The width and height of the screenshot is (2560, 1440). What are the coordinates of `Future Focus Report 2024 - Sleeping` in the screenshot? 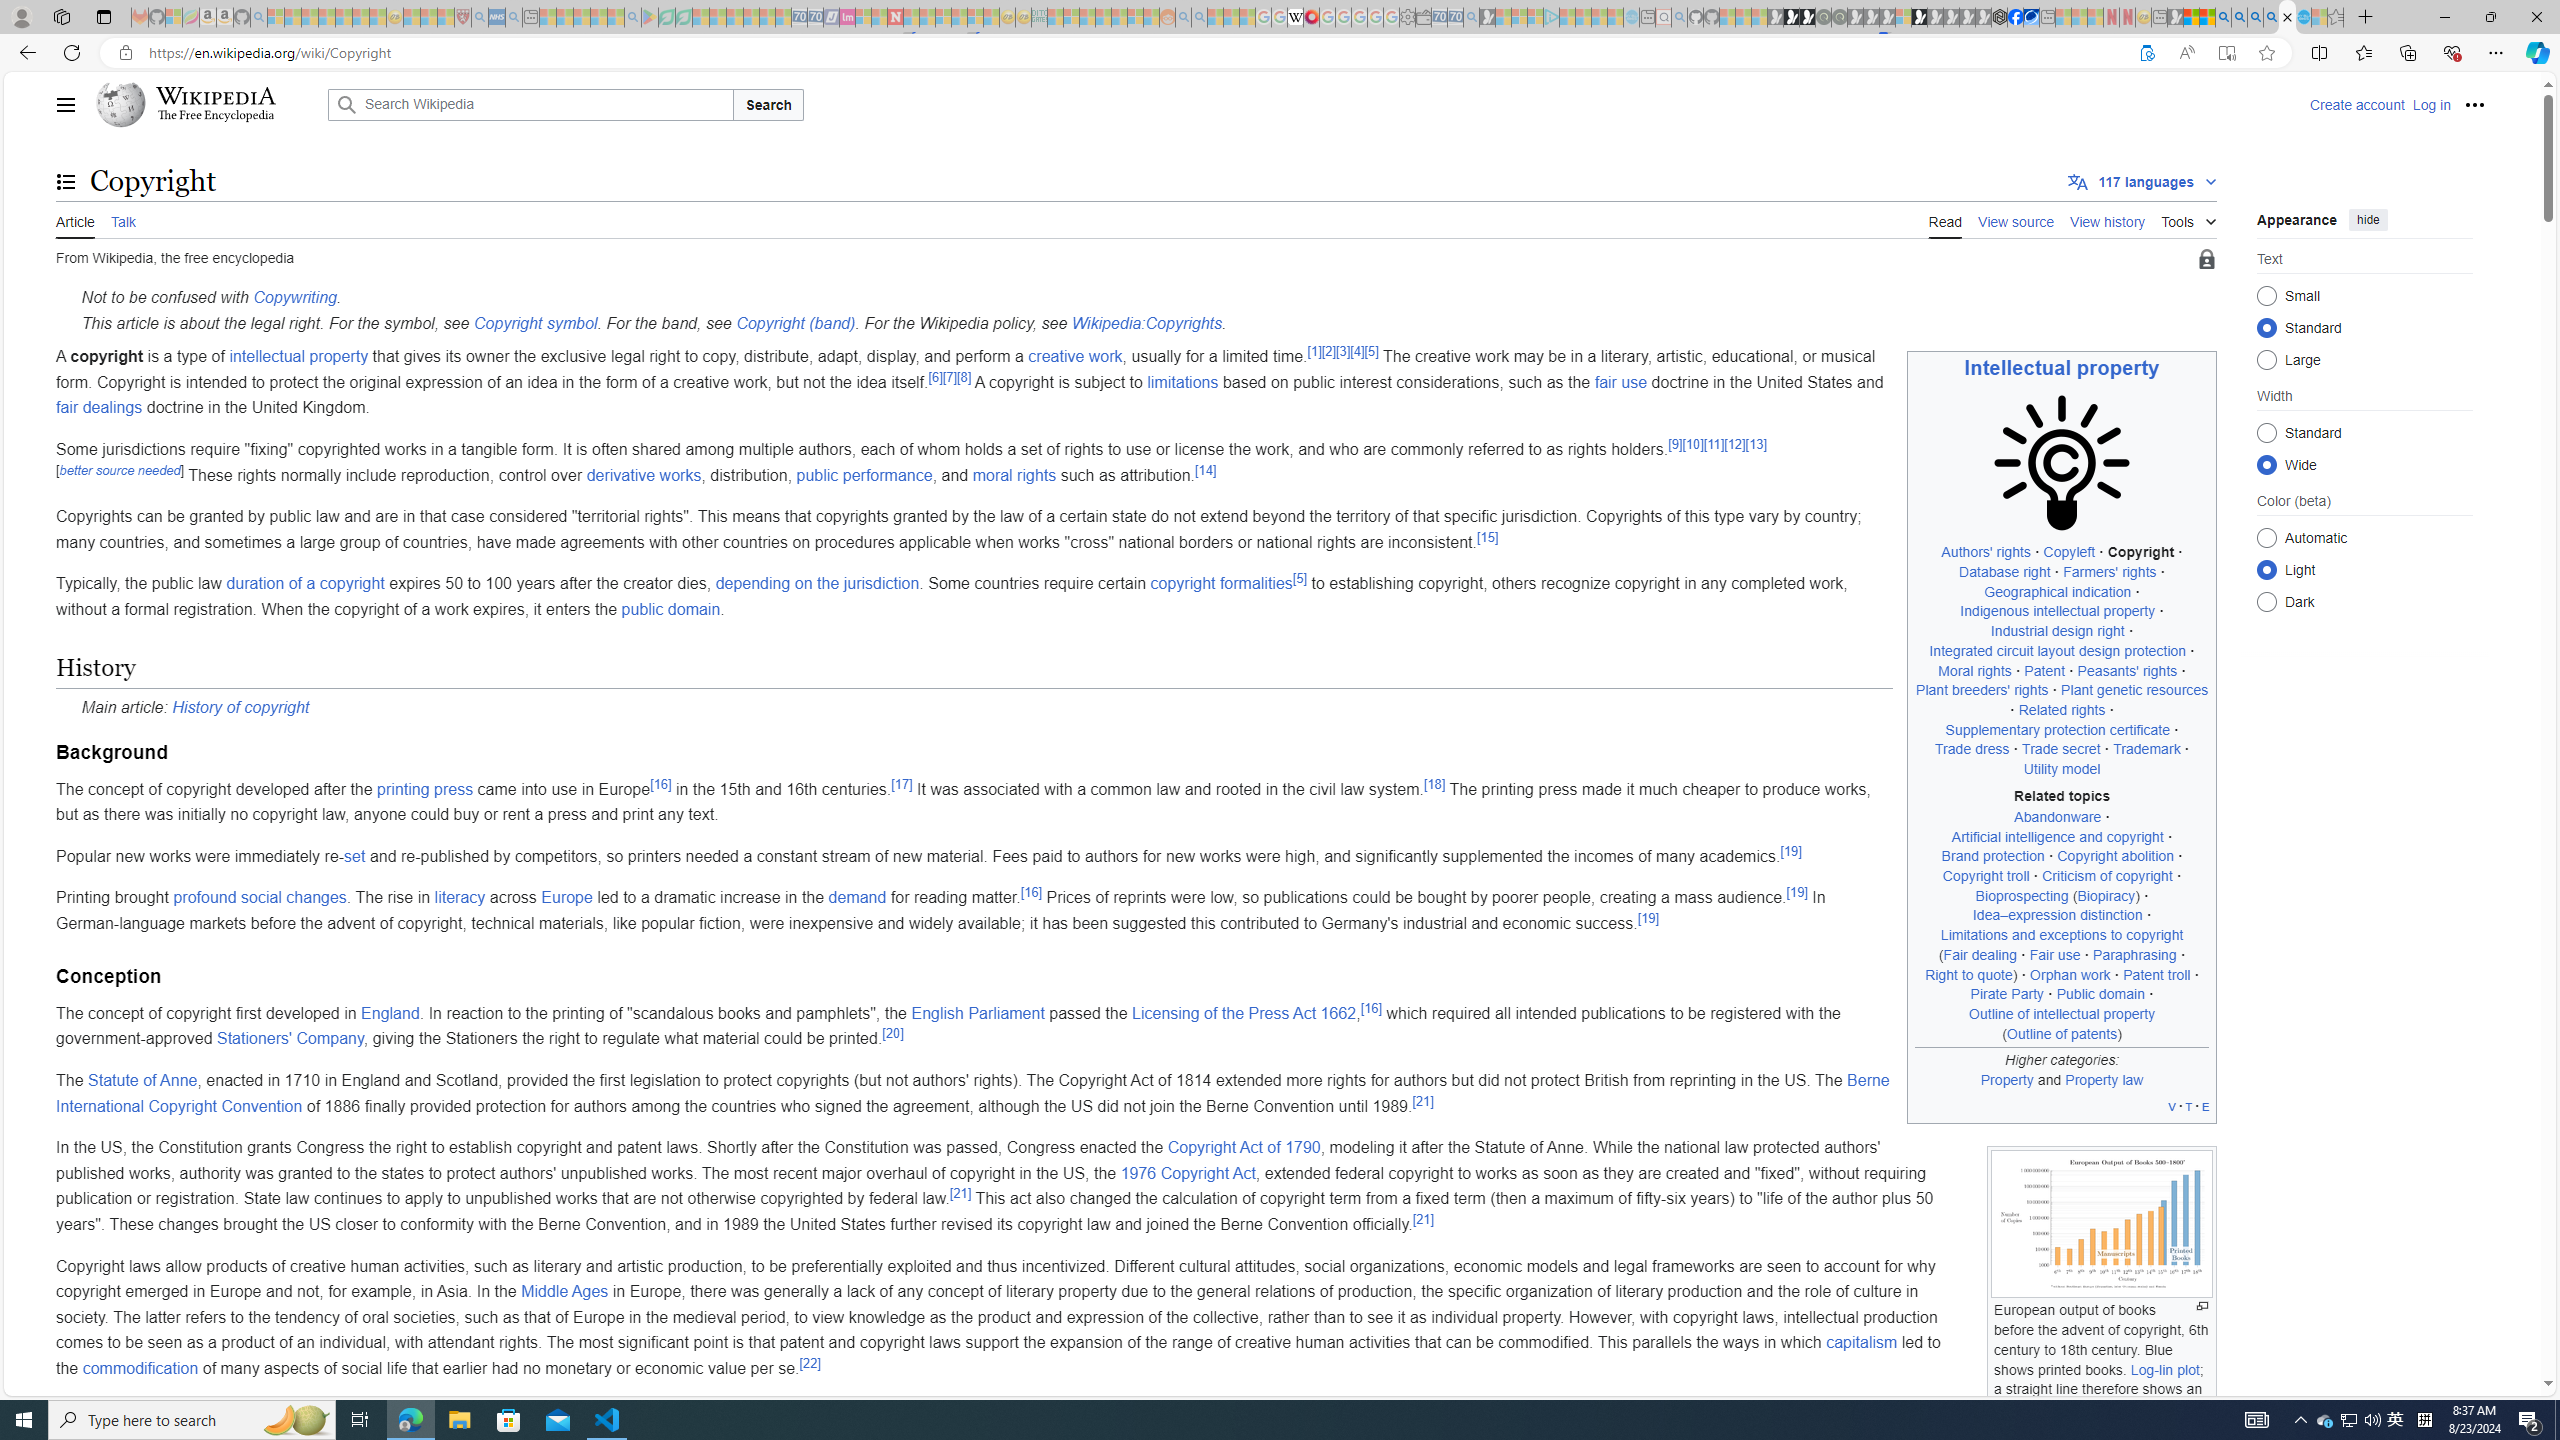 It's located at (1839, 17).